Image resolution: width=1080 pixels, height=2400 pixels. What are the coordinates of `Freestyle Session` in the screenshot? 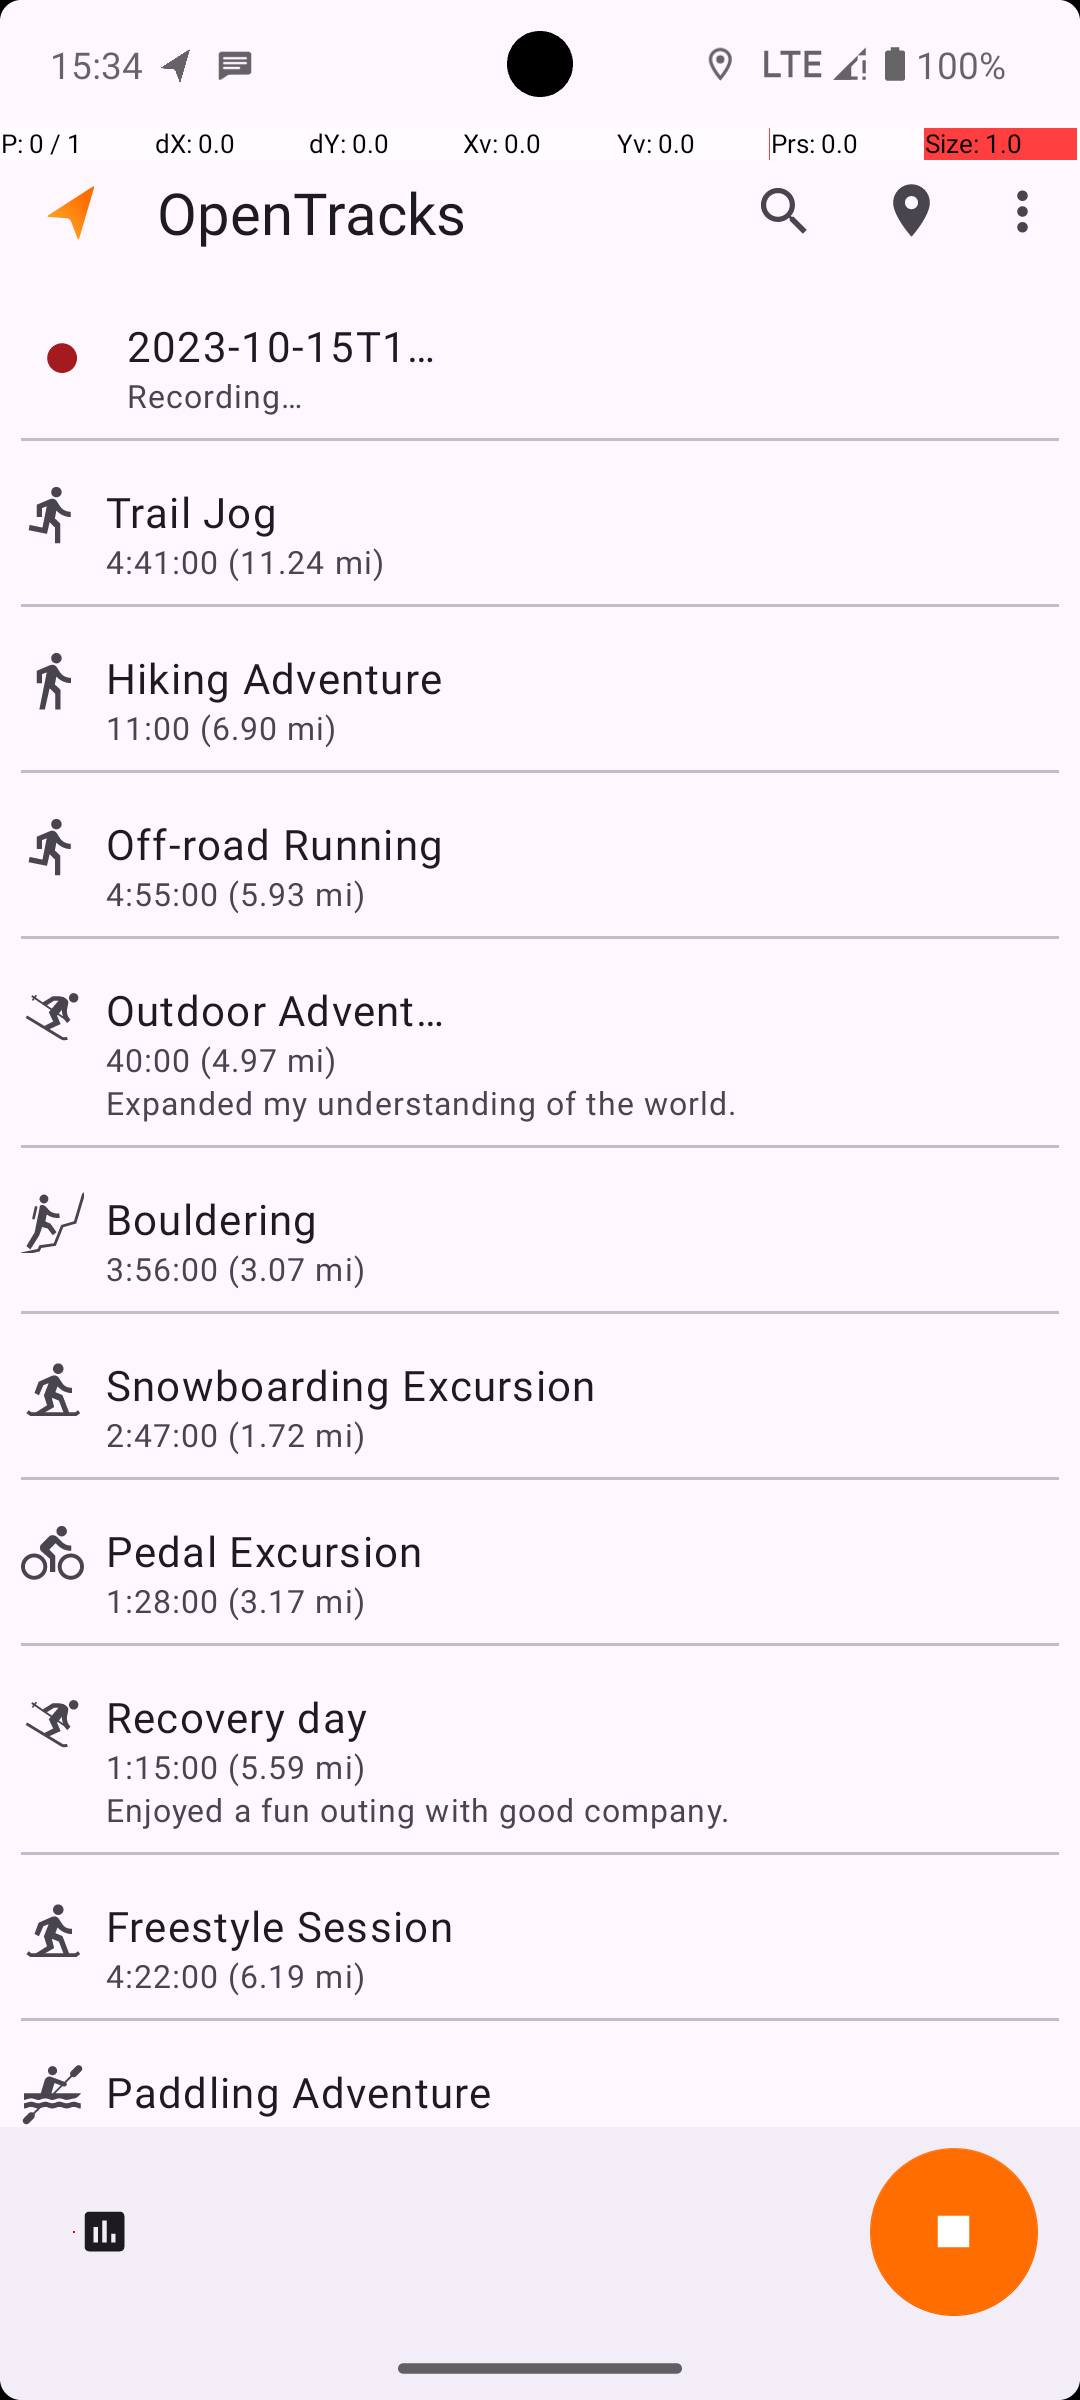 It's located at (280, 1926).